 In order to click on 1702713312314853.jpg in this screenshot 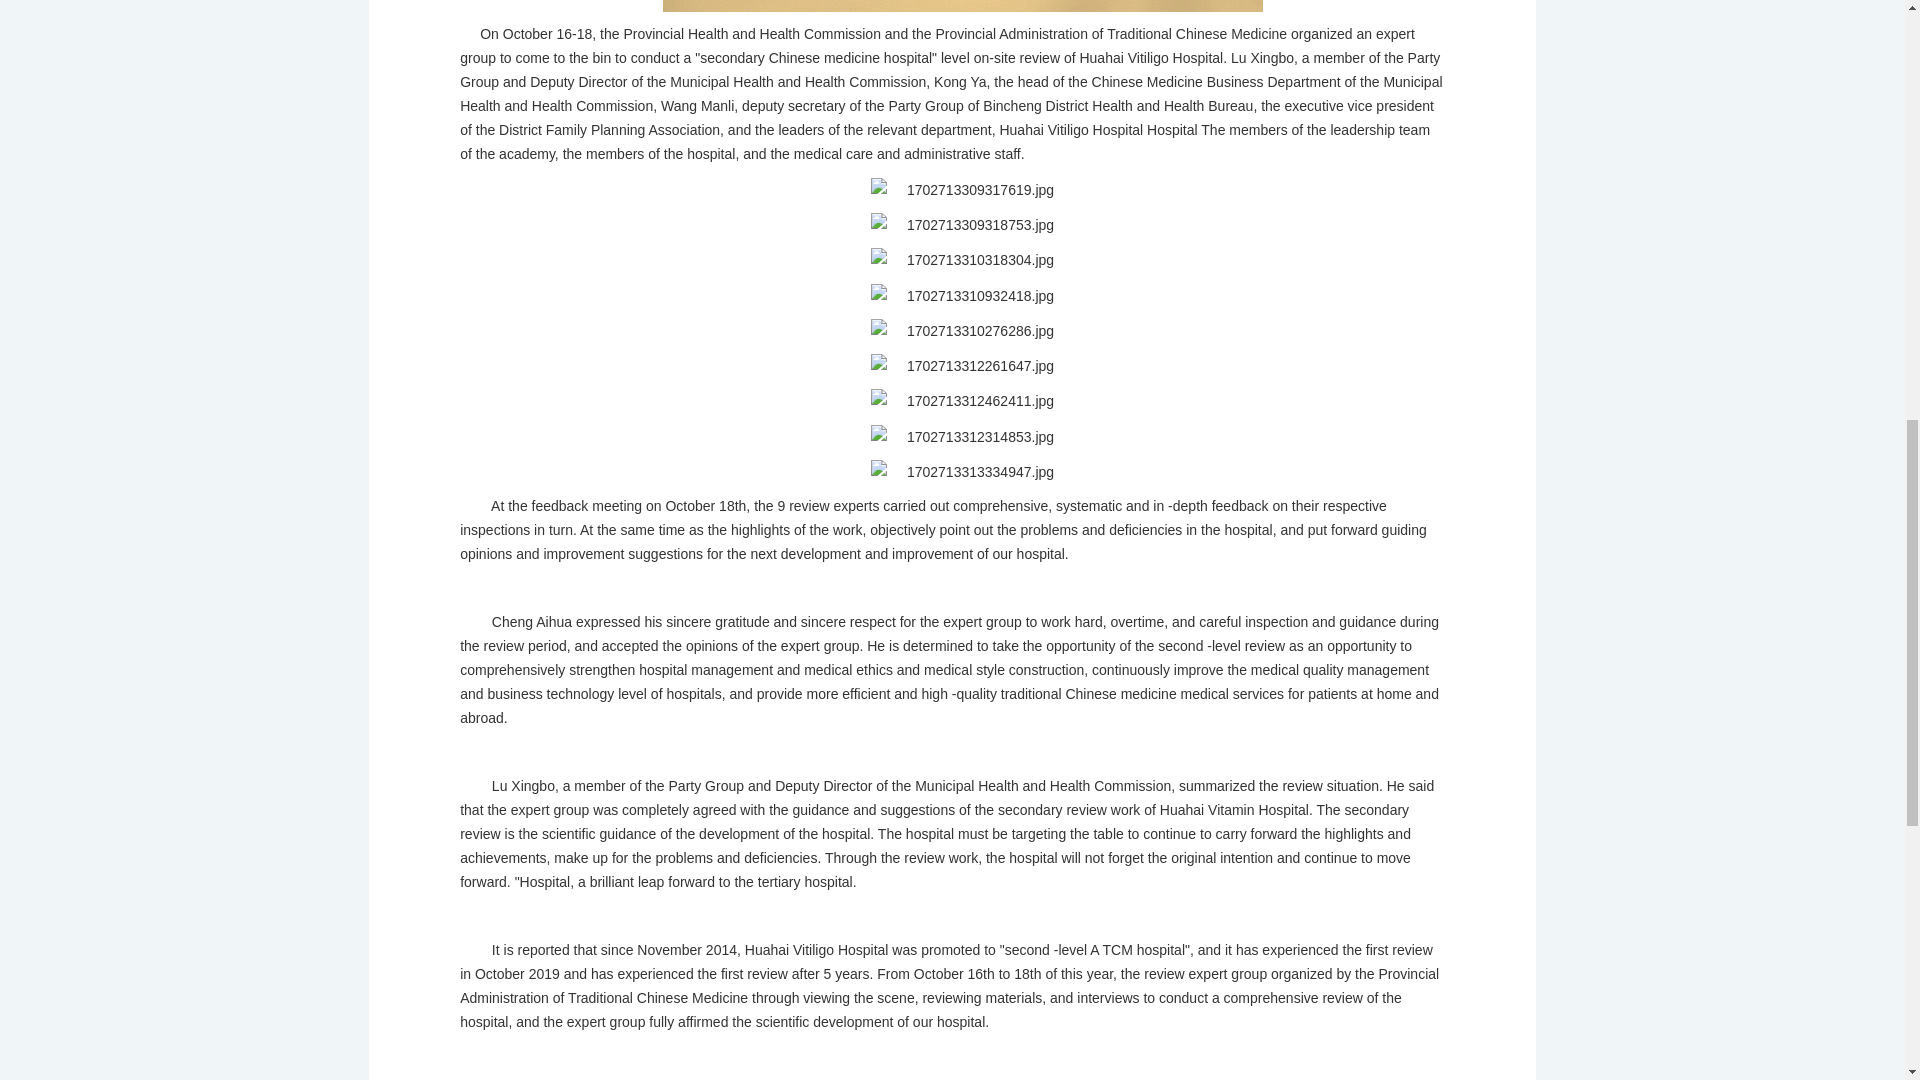, I will do `click(962, 437)`.